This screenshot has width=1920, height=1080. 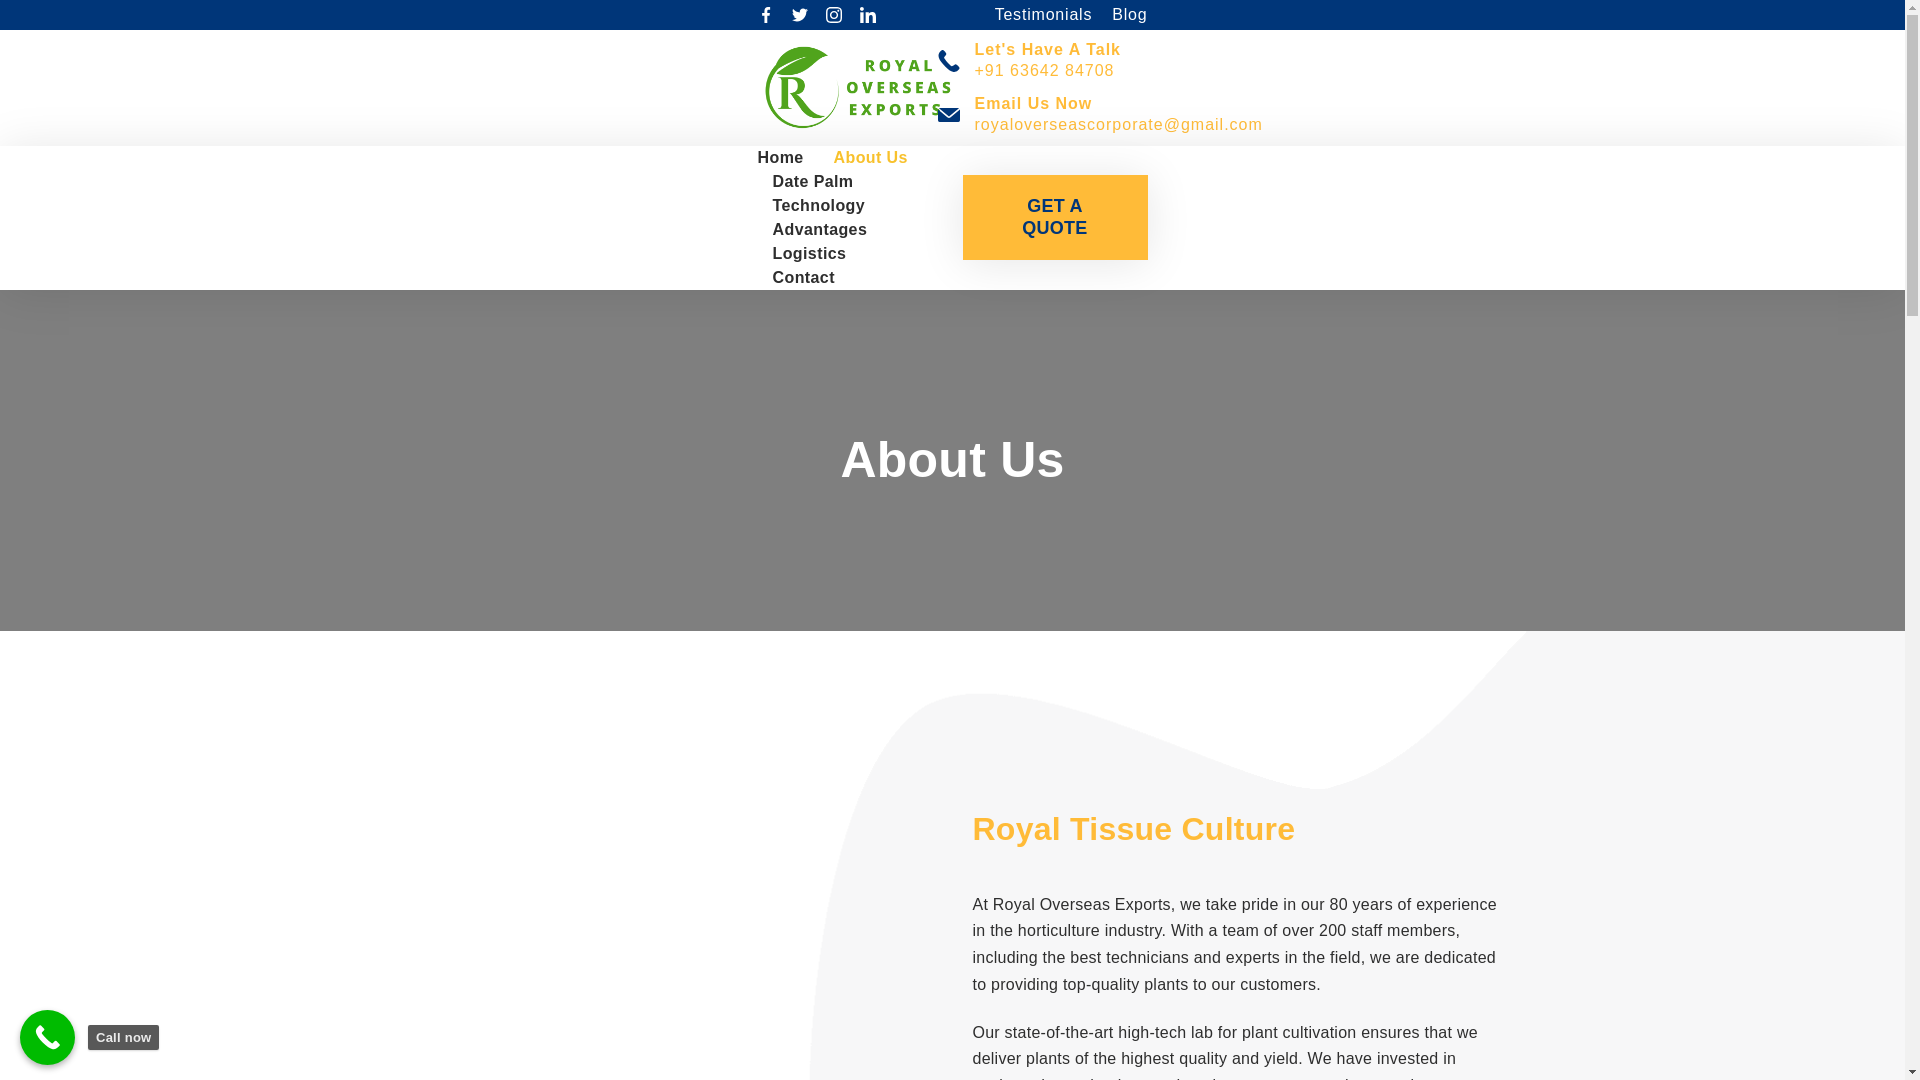 I want to click on Contact, so click(x=796, y=278).